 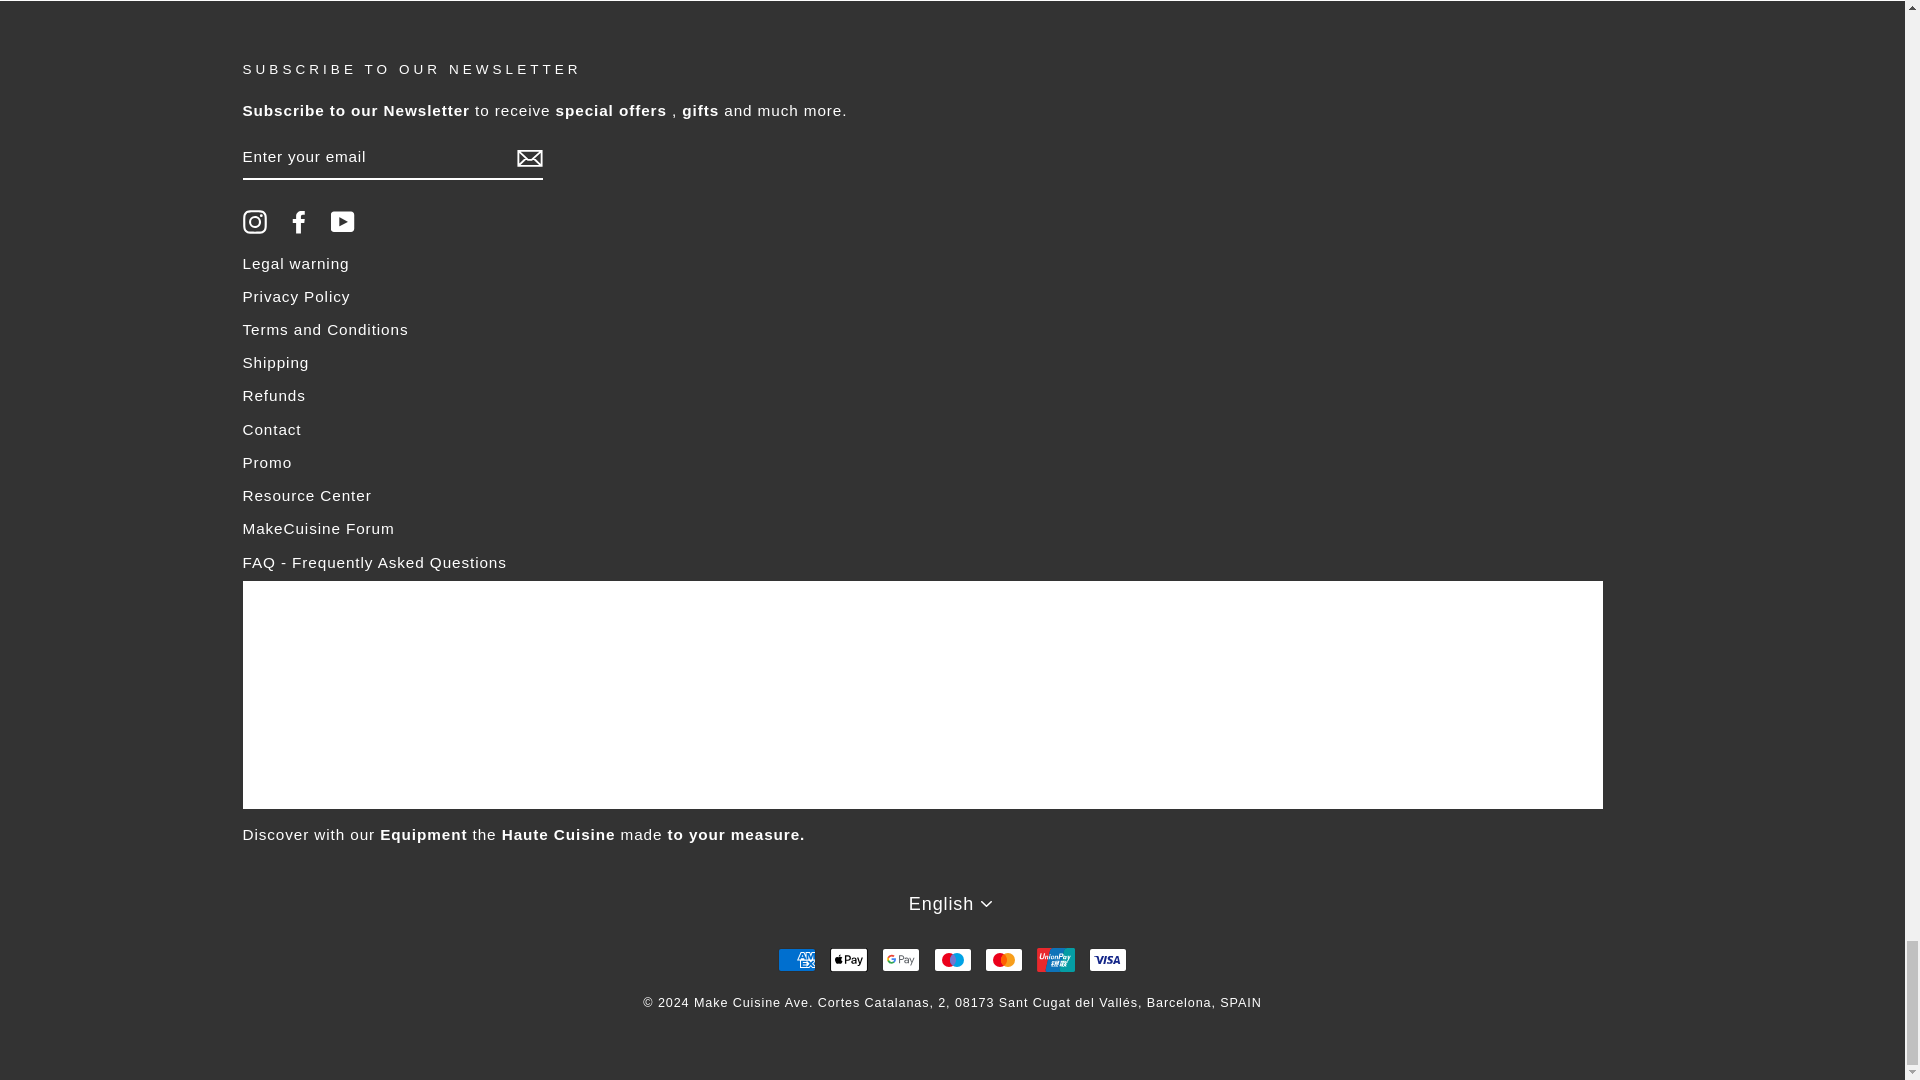 I want to click on Make Cuisine on Facebook, so click(x=298, y=222).